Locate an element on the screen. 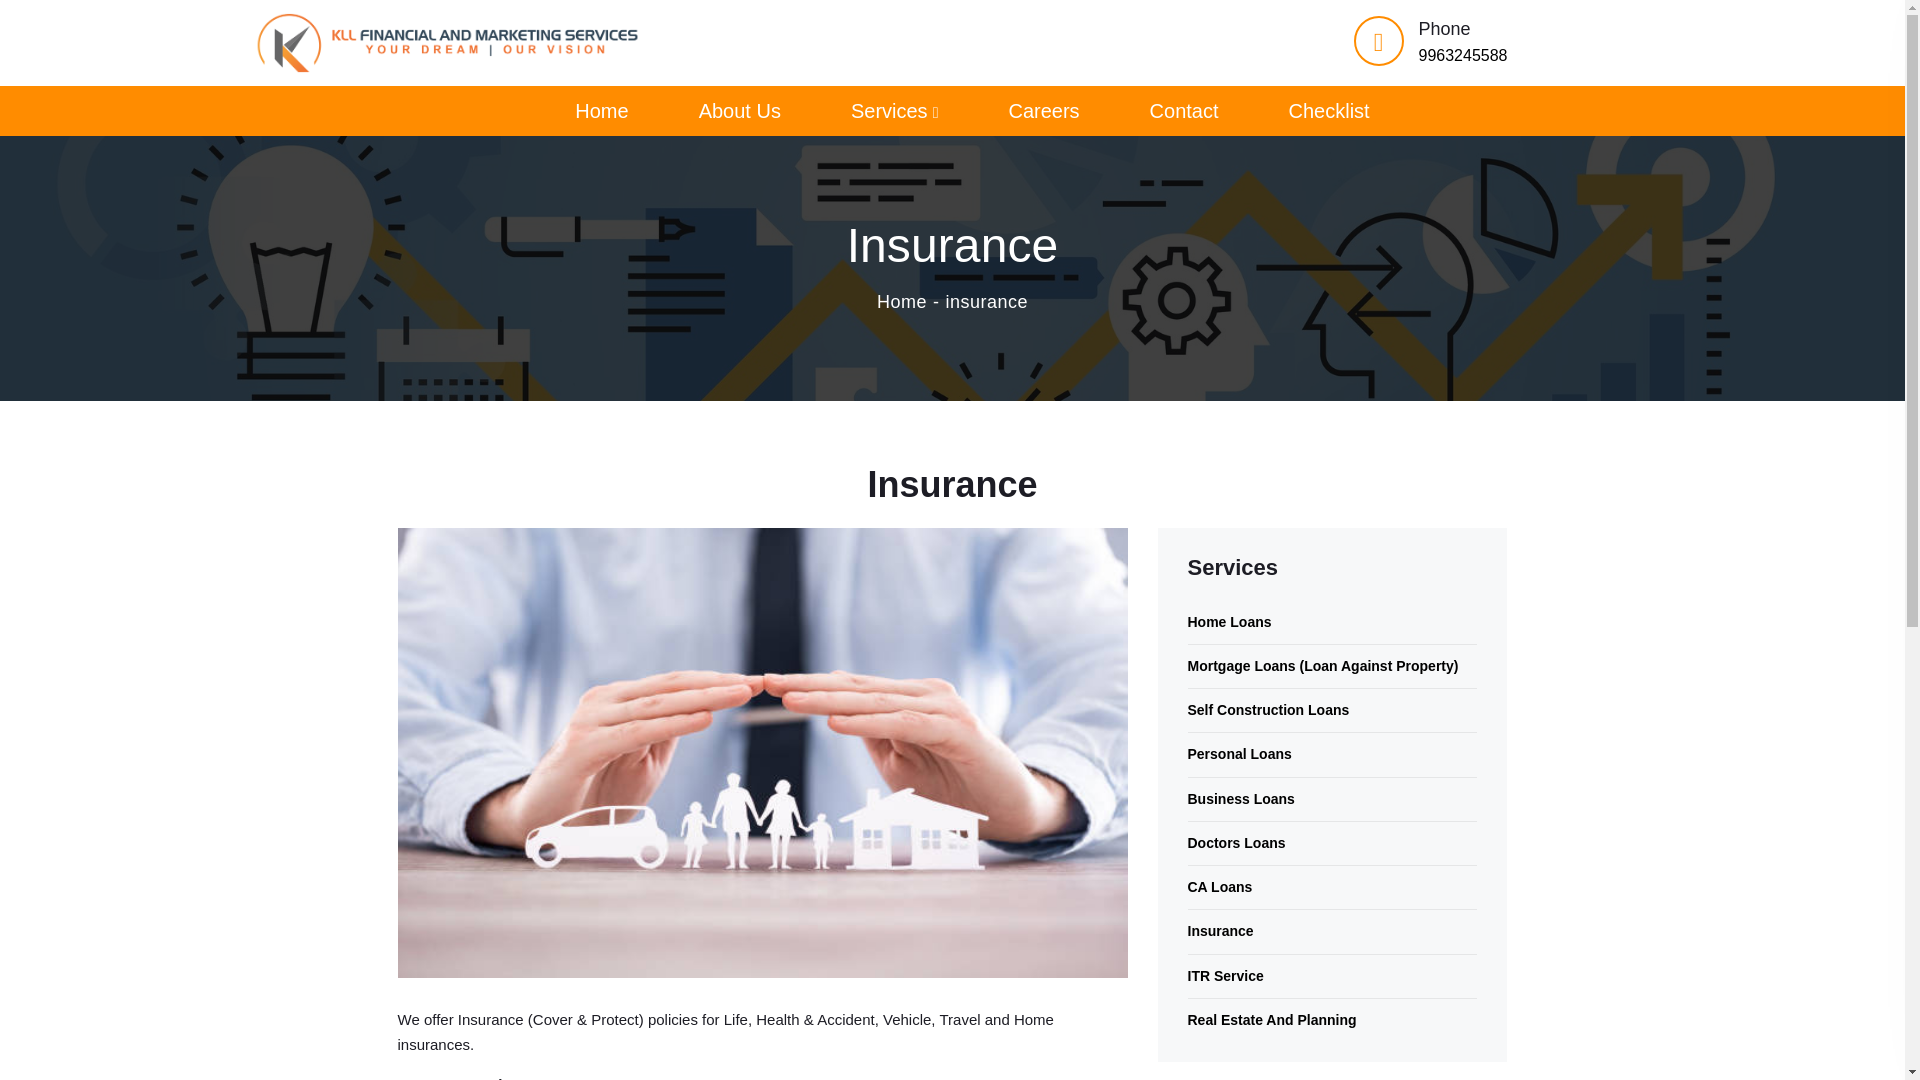 The height and width of the screenshot is (1080, 1920). Contact is located at coordinates (1184, 112).